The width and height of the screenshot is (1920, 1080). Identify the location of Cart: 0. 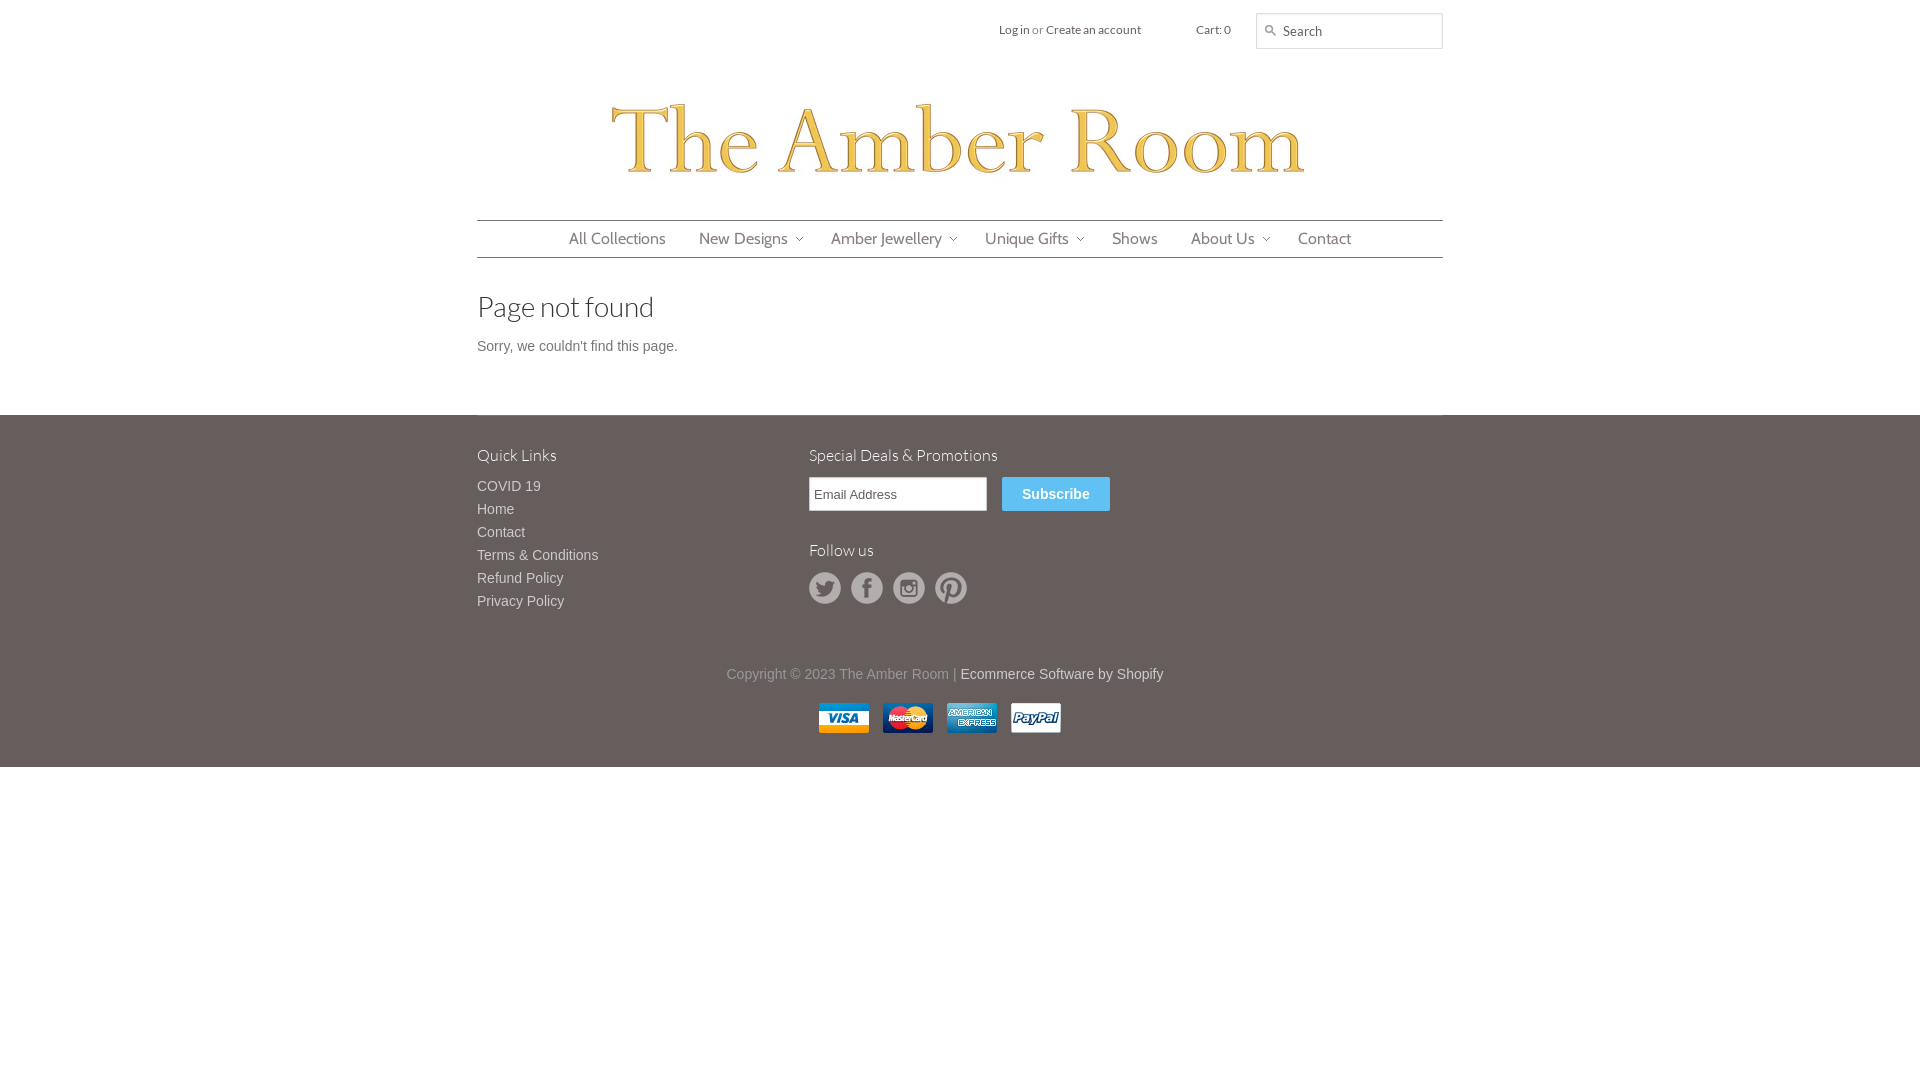
(1214, 30).